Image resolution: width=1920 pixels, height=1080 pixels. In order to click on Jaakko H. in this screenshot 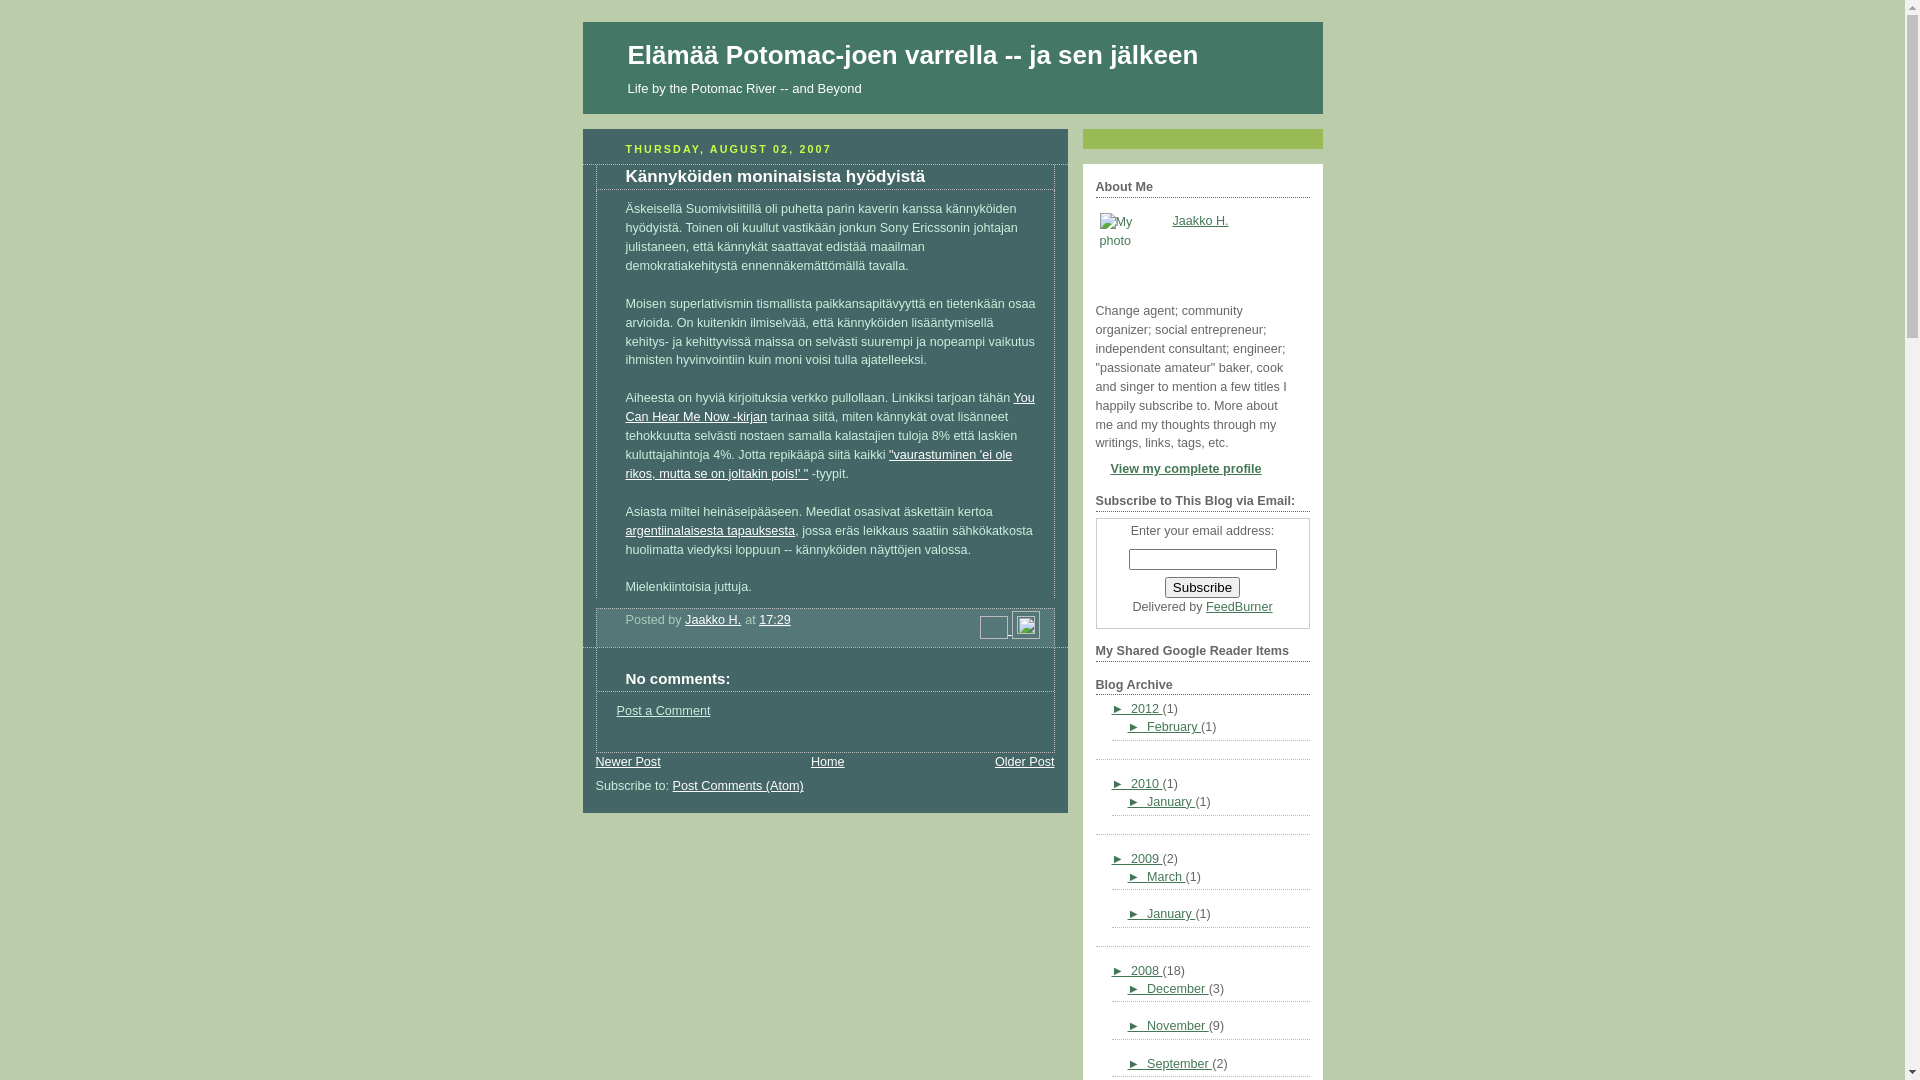, I will do `click(1200, 221)`.